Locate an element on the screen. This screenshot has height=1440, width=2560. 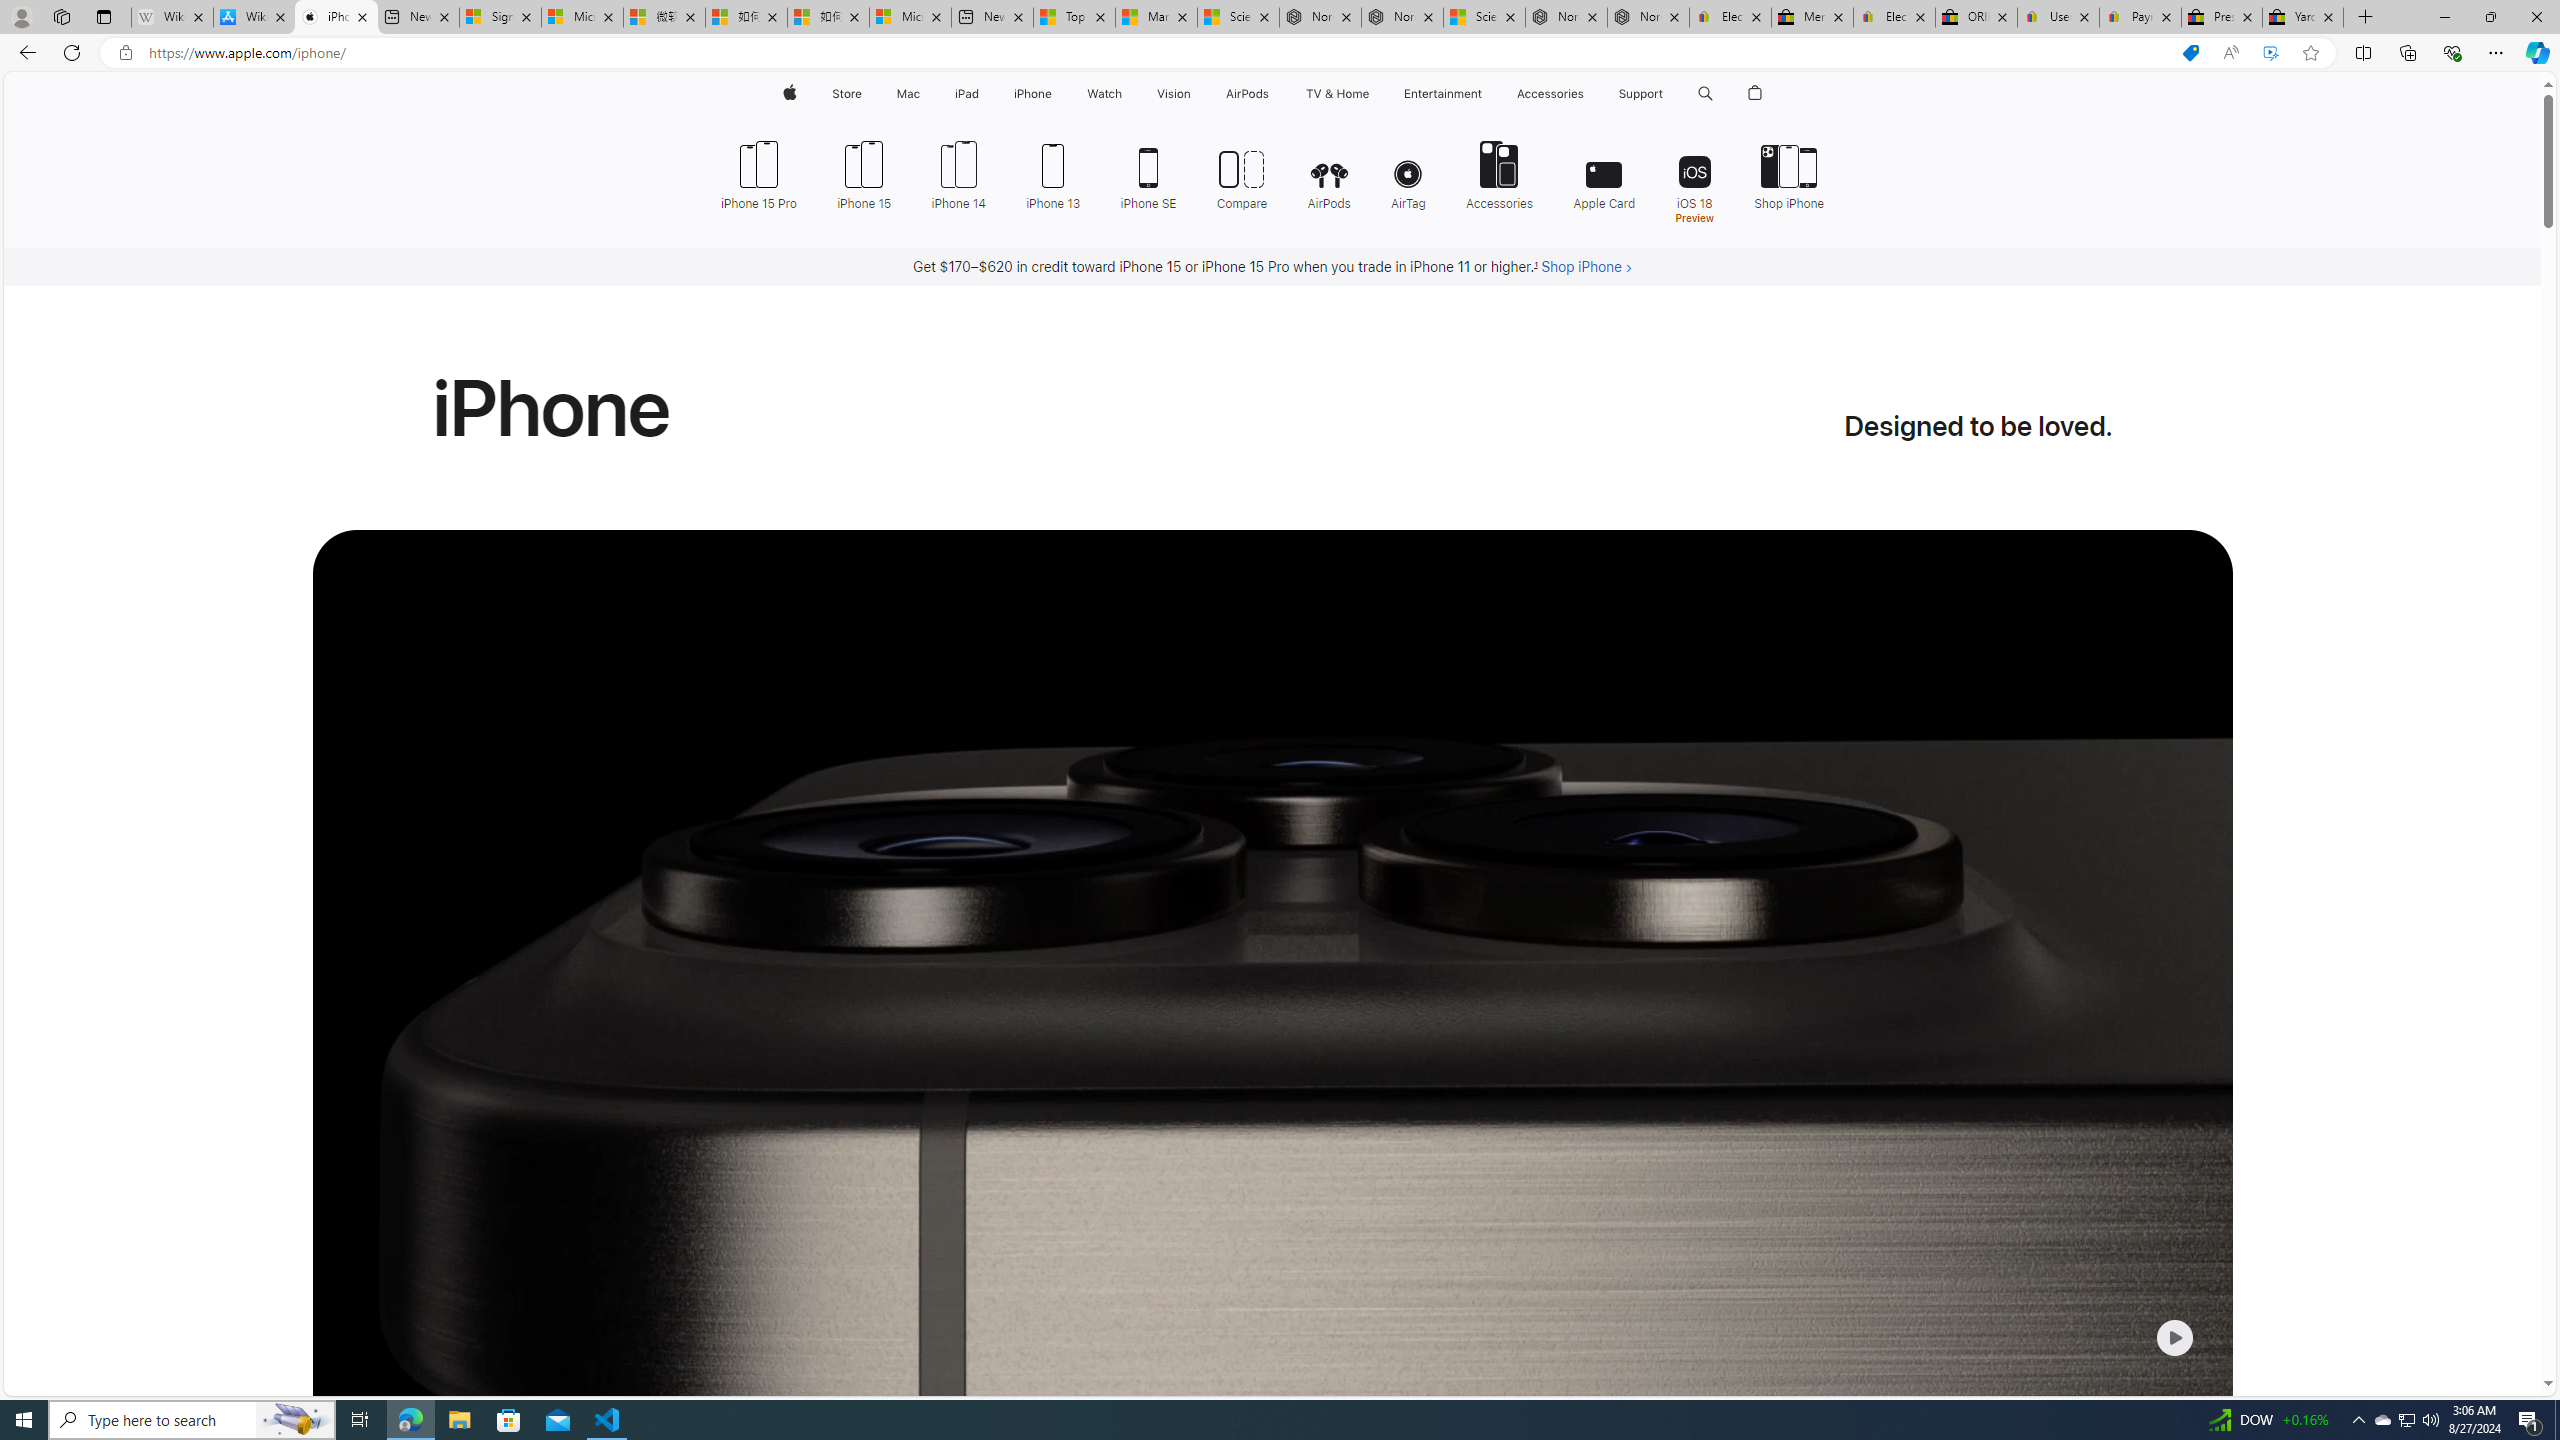
Apple is located at coordinates (788, 94).